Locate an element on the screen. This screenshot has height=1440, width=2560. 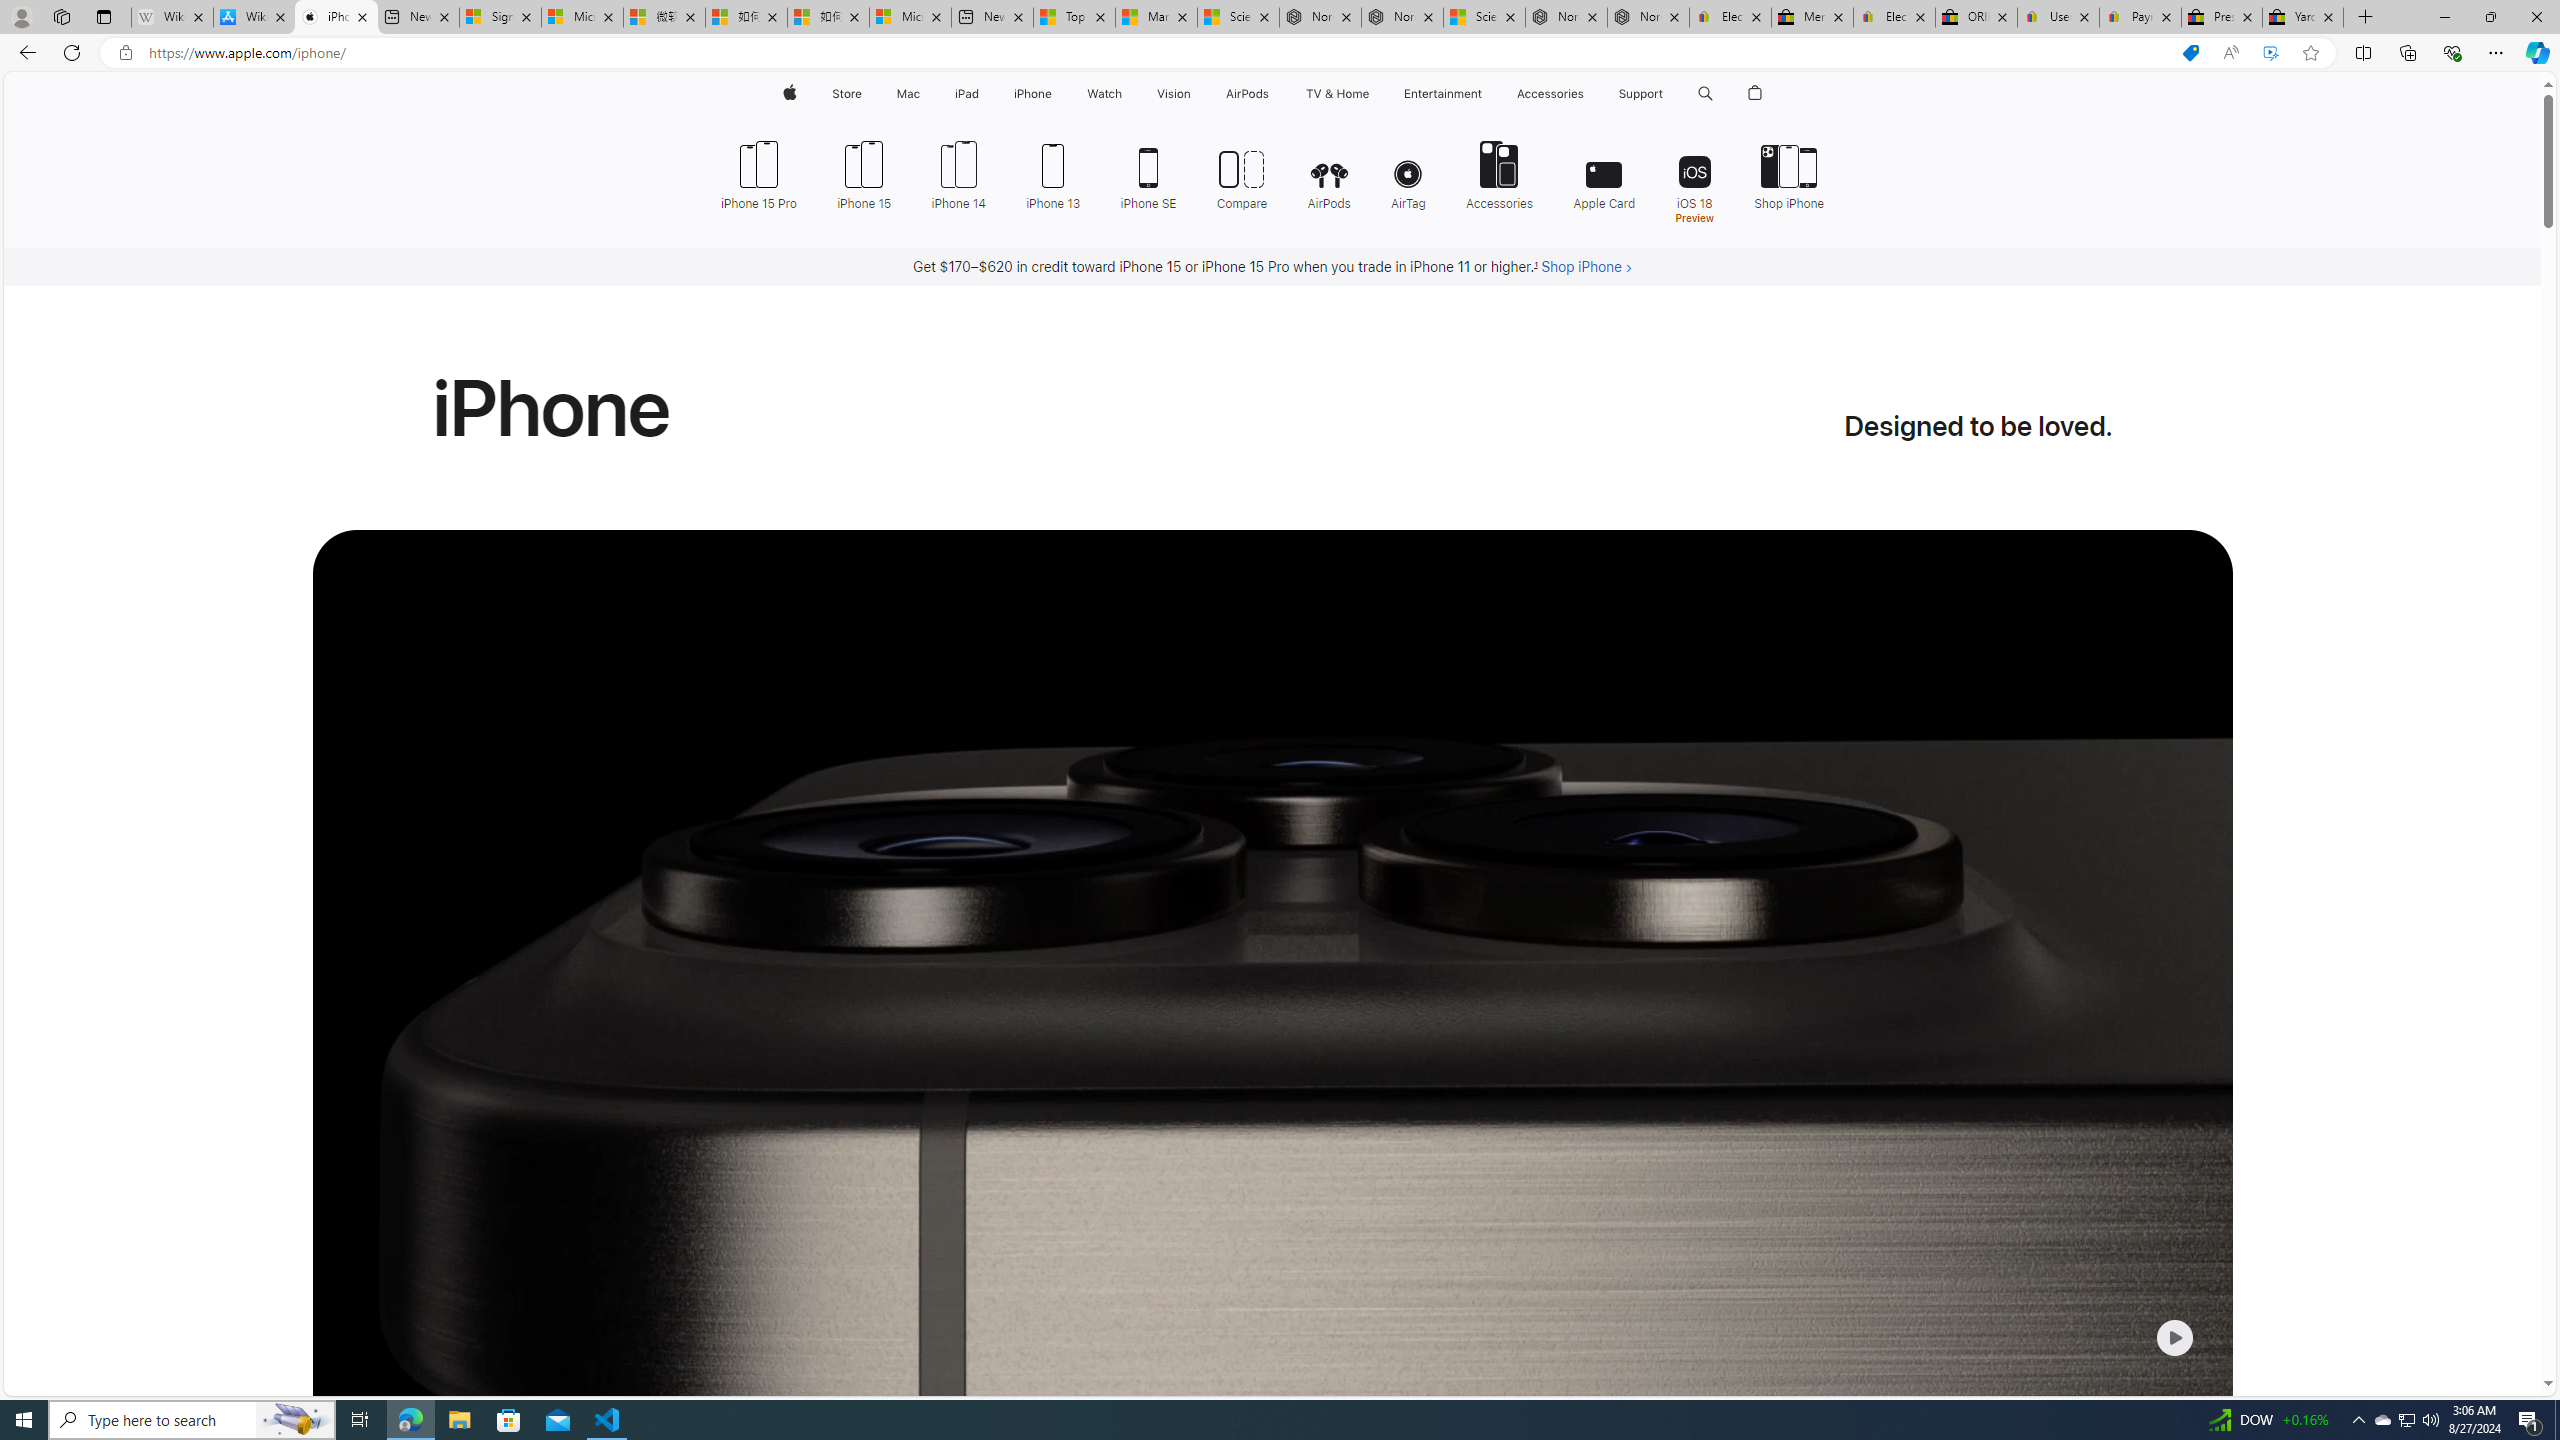
Apple is located at coordinates (788, 94).